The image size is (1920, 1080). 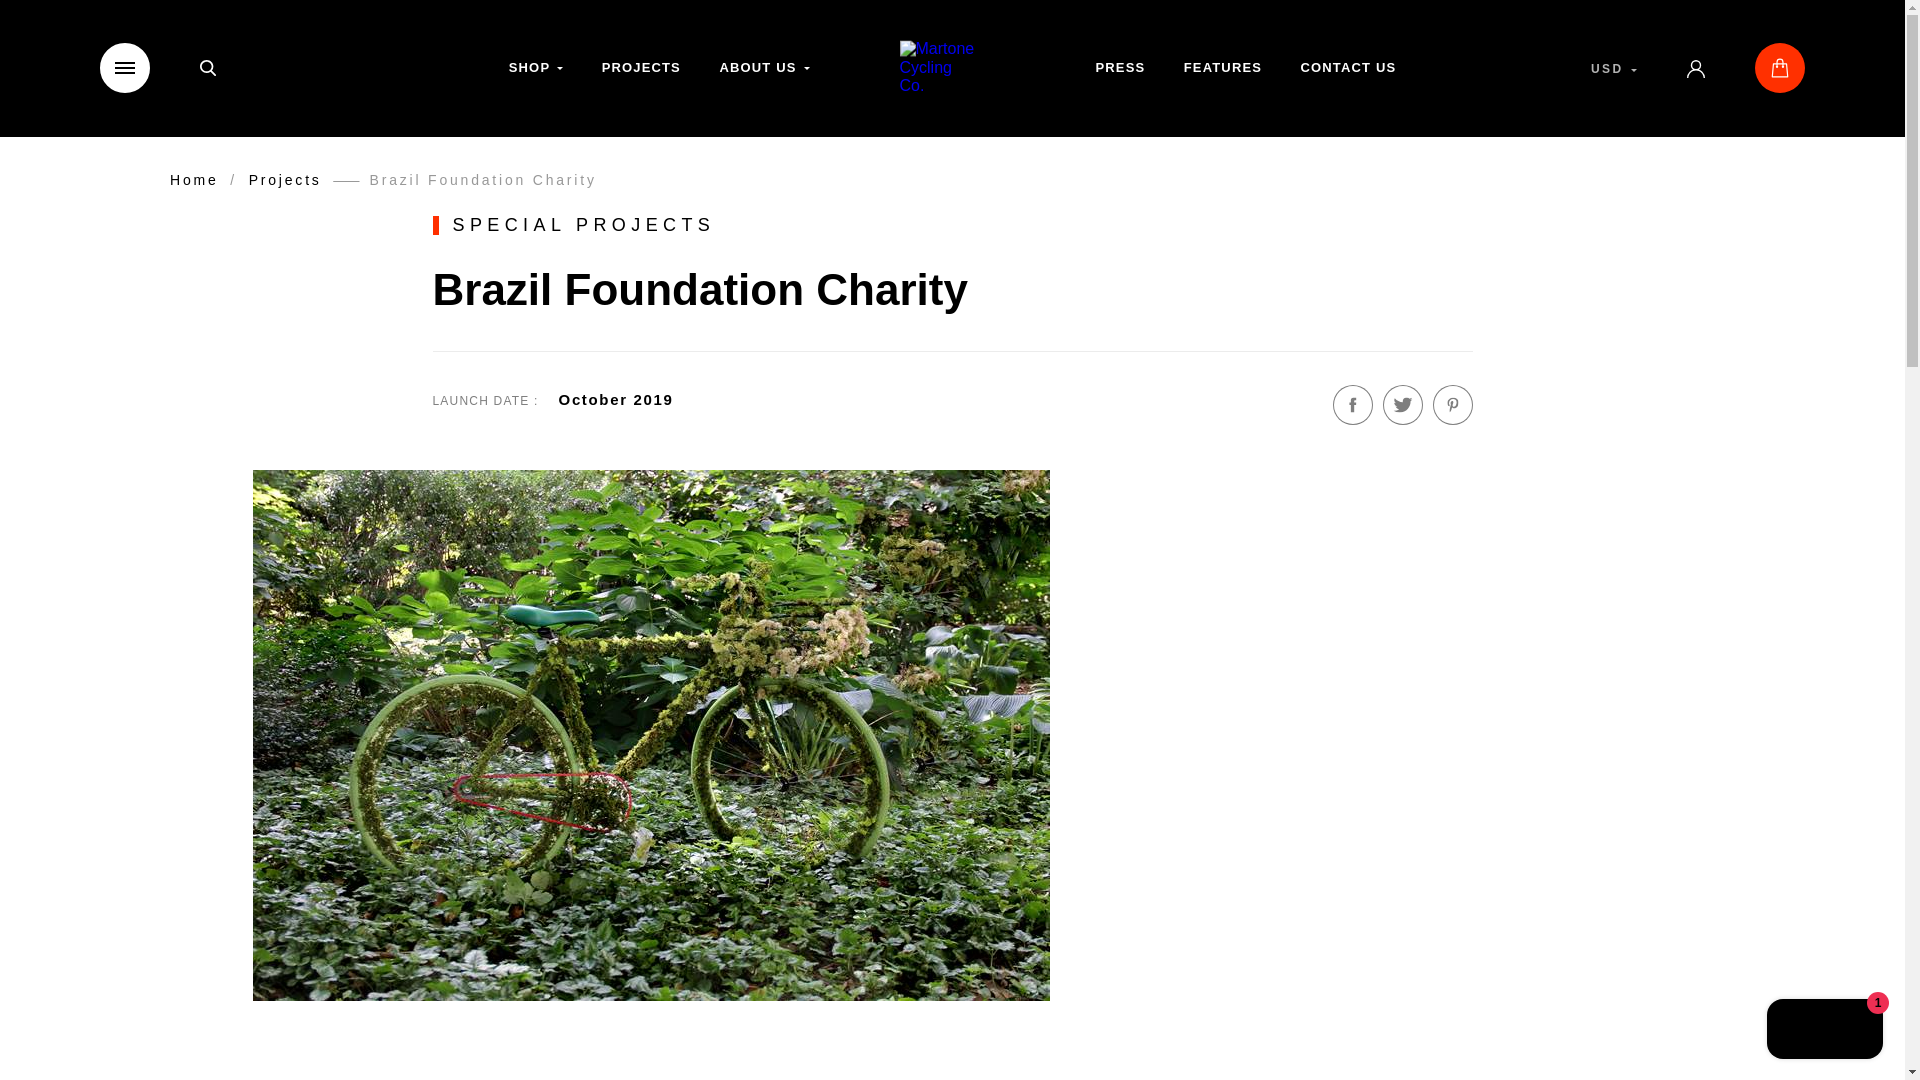 What do you see at coordinates (1824, 1031) in the screenshot?
I see `Shopify online store chat` at bounding box center [1824, 1031].